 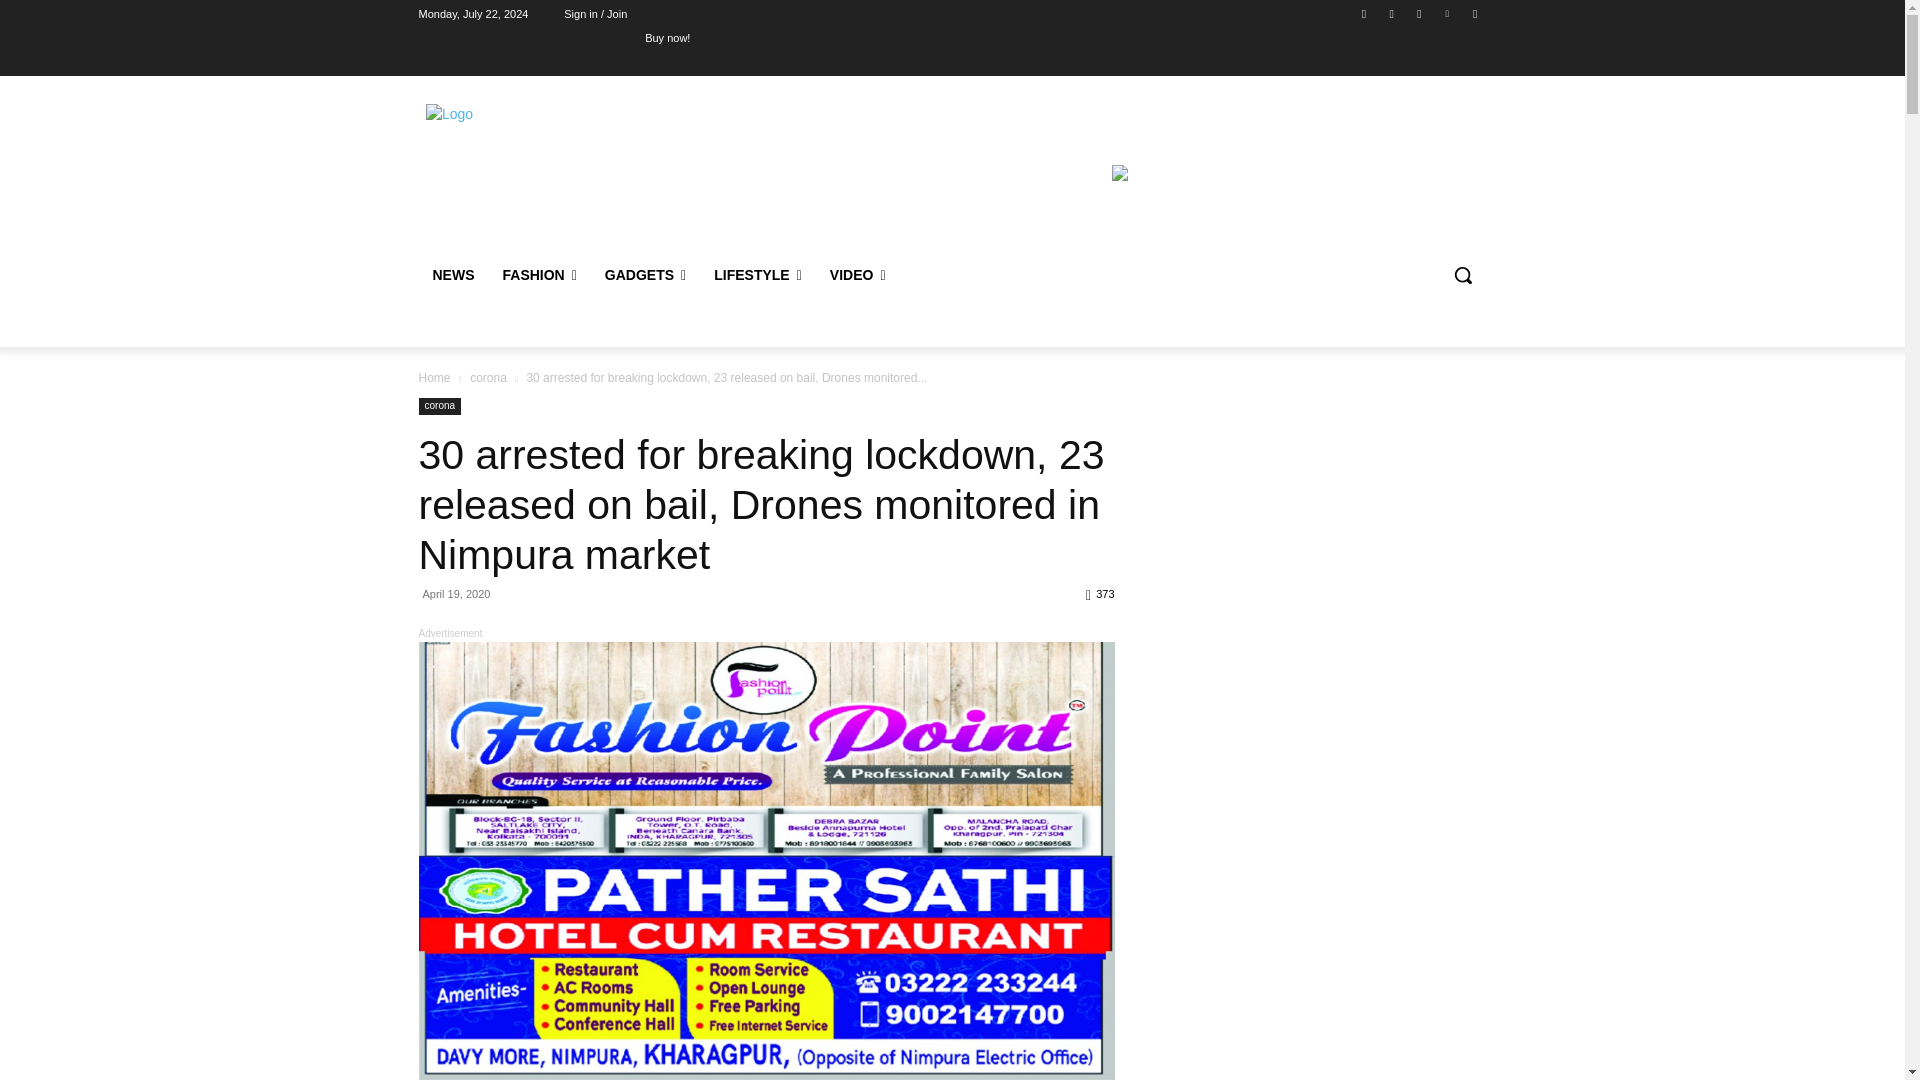 What do you see at coordinates (858, 274) in the screenshot?
I see `VIDEO` at bounding box center [858, 274].